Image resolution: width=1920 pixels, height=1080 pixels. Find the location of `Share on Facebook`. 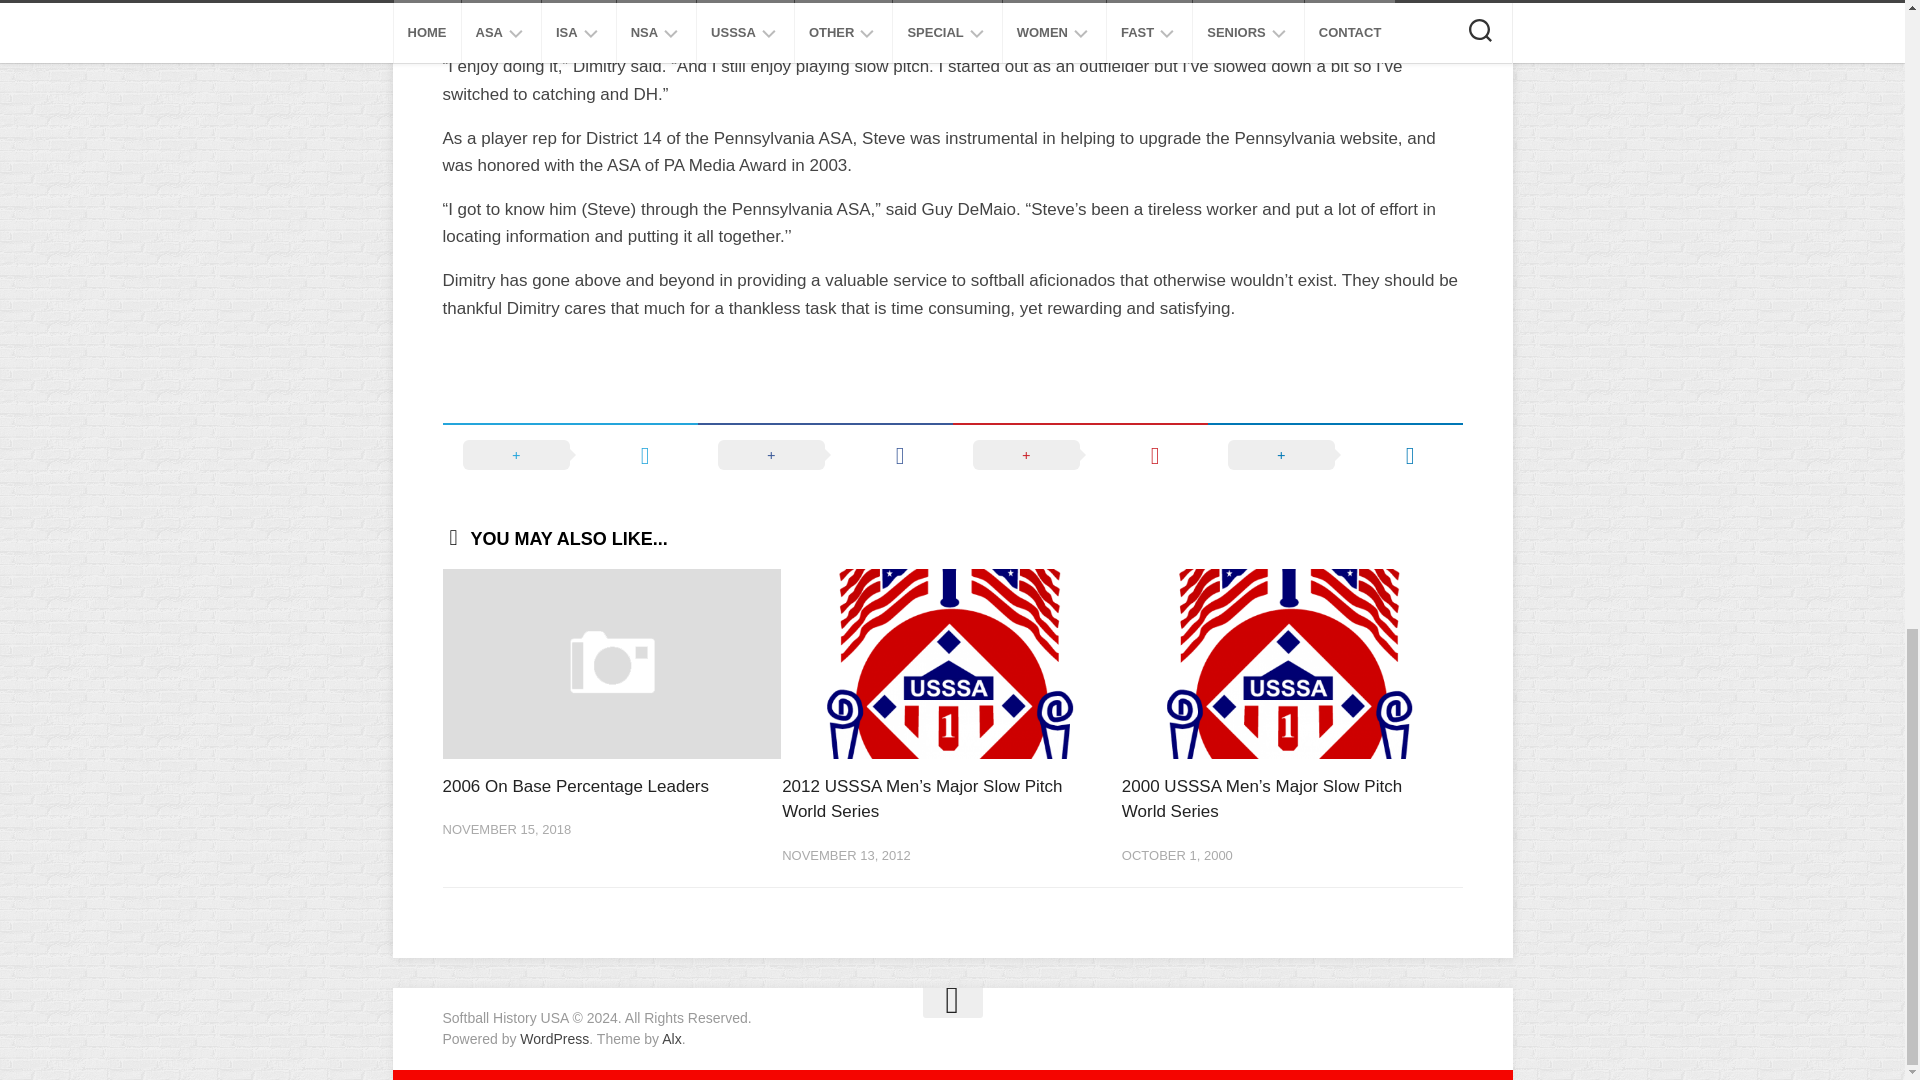

Share on Facebook is located at coordinates (825, 455).